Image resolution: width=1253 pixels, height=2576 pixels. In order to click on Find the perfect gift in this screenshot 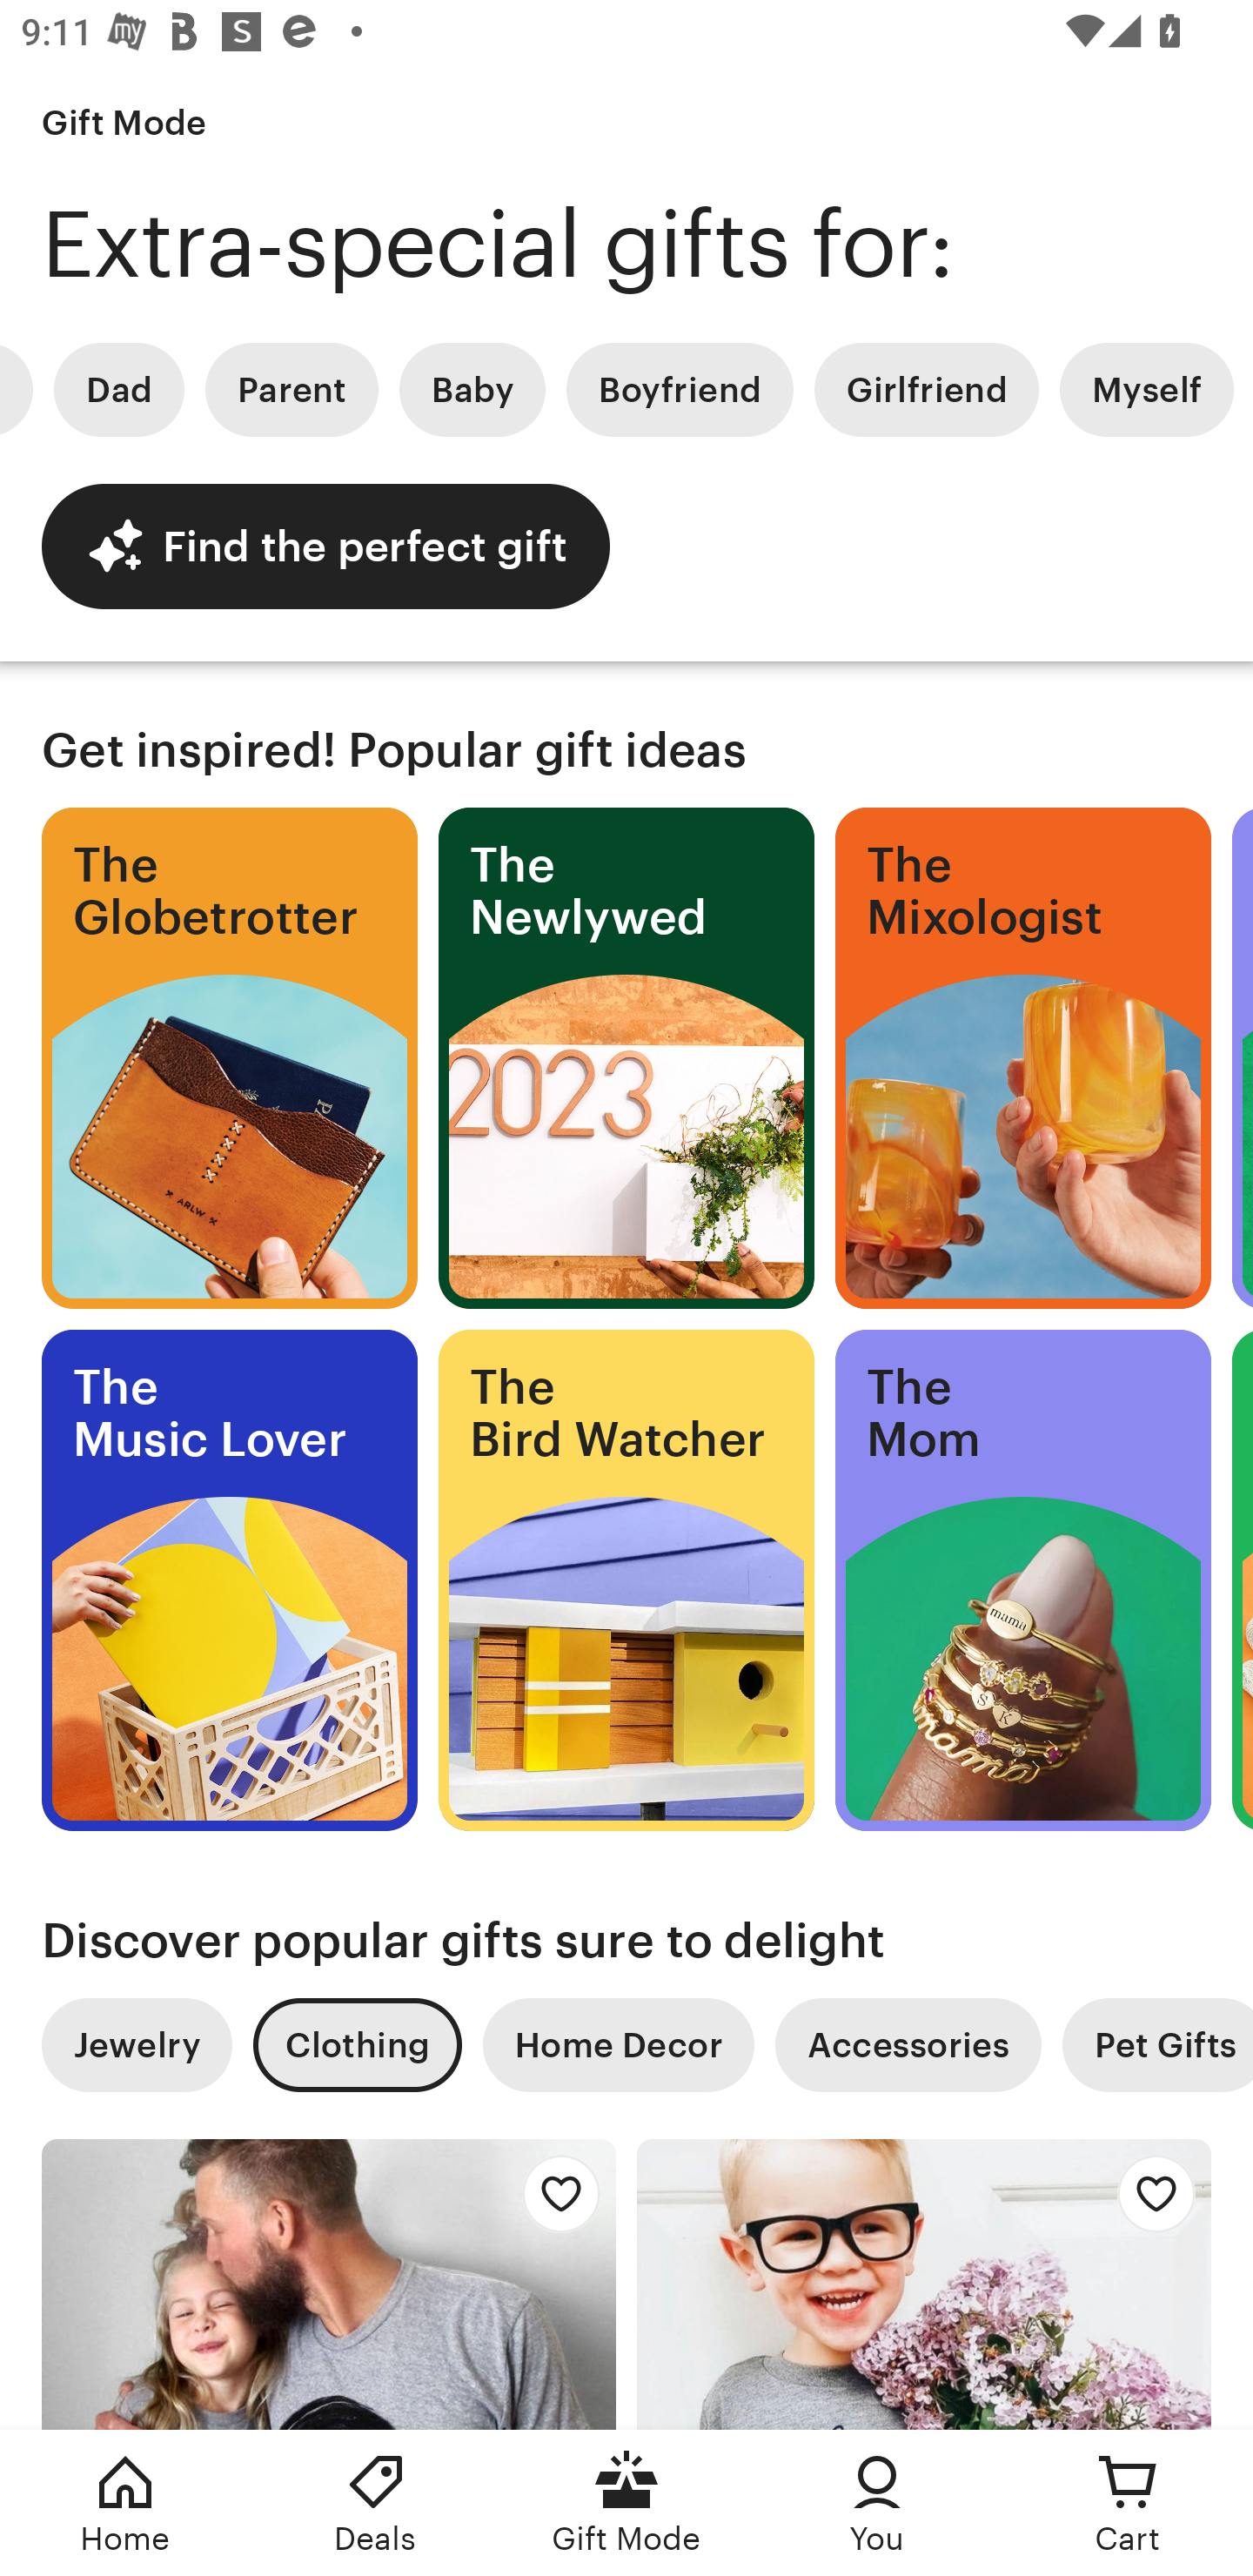, I will do `click(325, 546)`.